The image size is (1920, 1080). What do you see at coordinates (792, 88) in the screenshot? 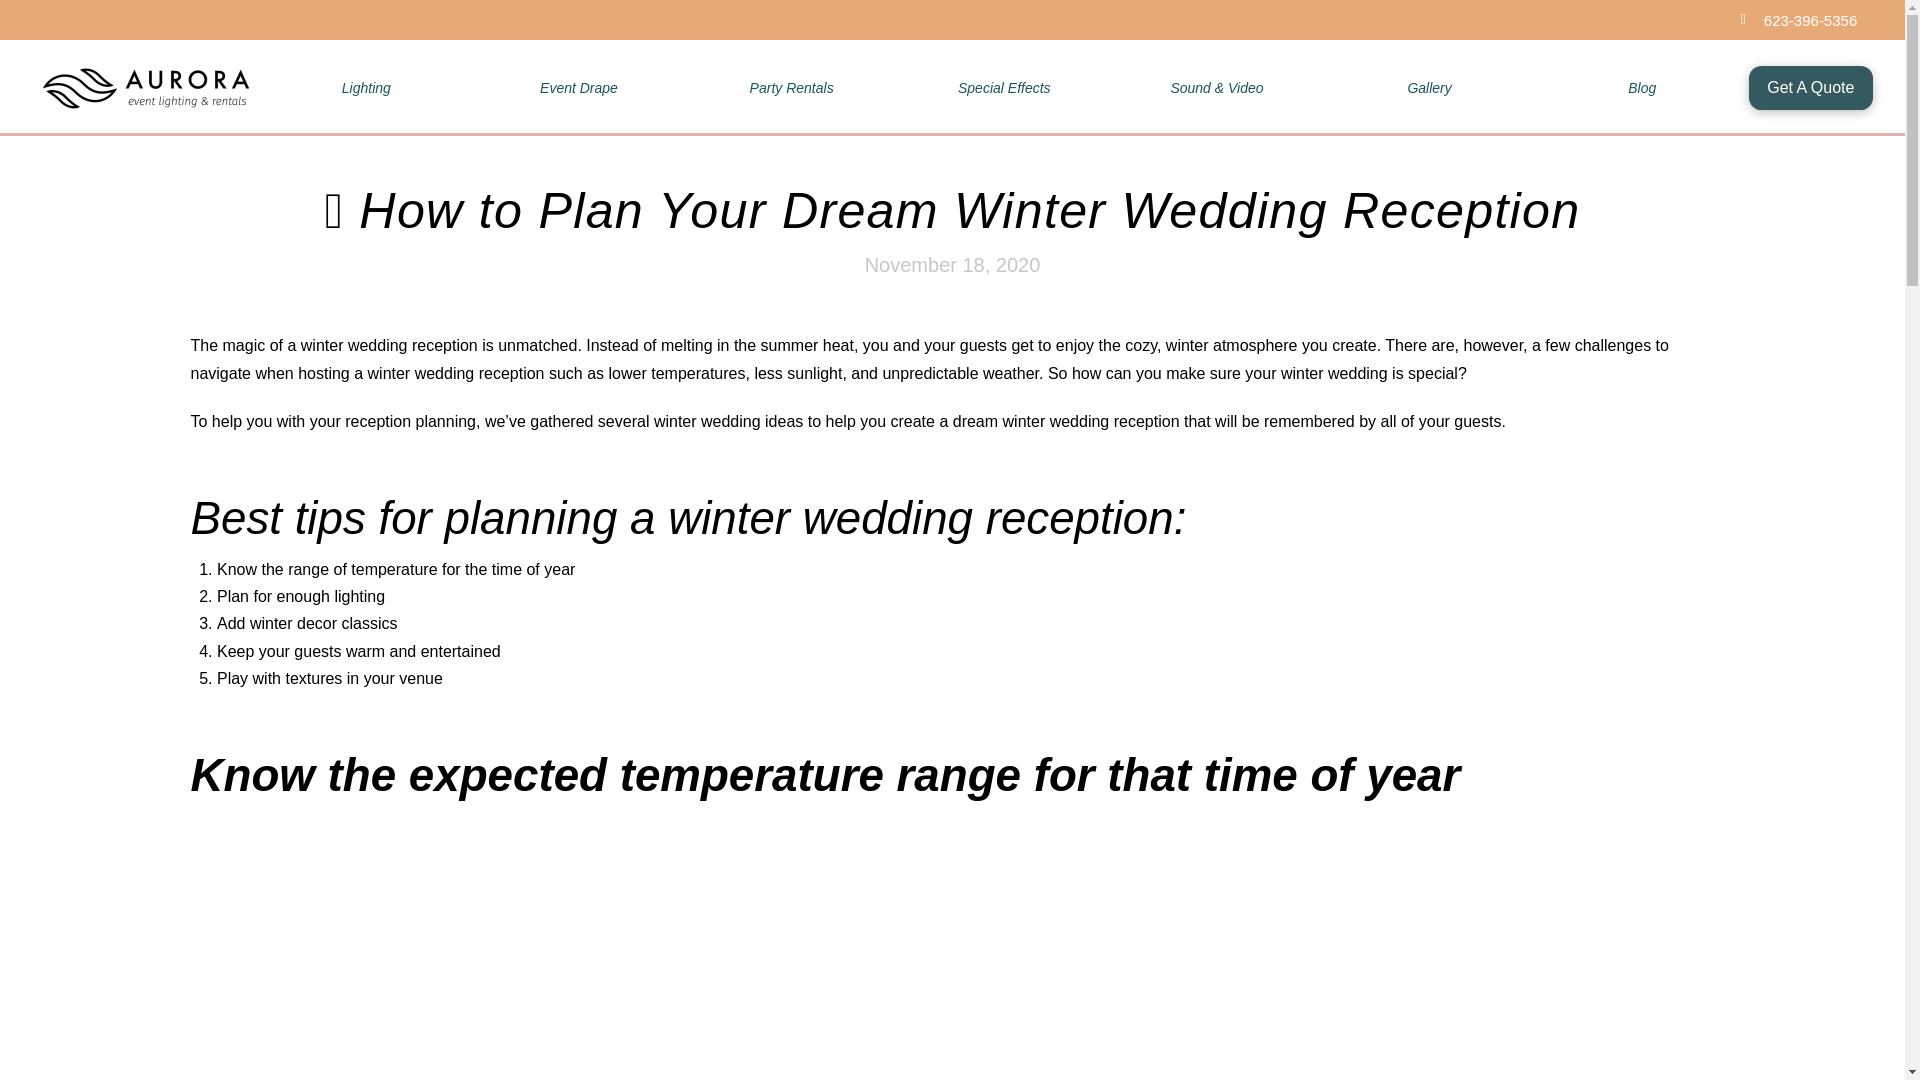
I see `Party Rentals` at bounding box center [792, 88].